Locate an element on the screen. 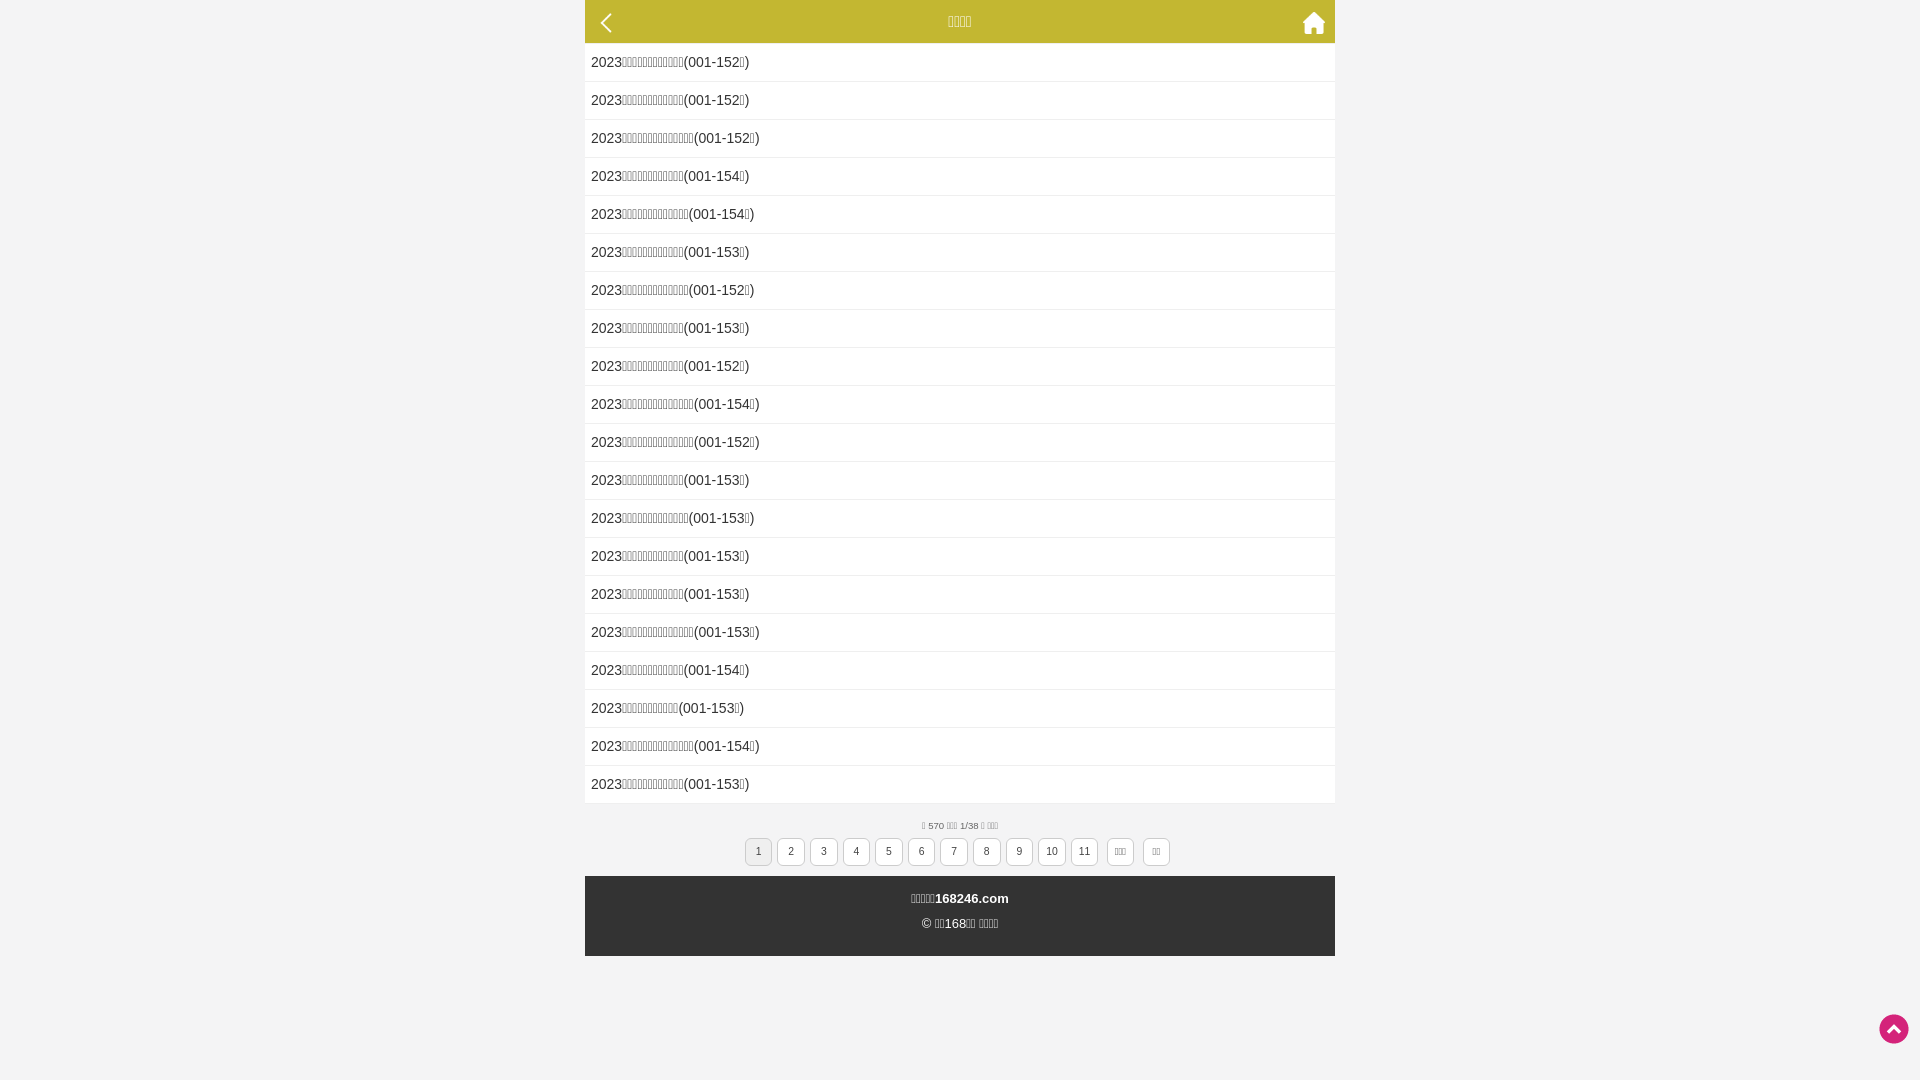 The image size is (1920, 1080). 2 is located at coordinates (791, 852).